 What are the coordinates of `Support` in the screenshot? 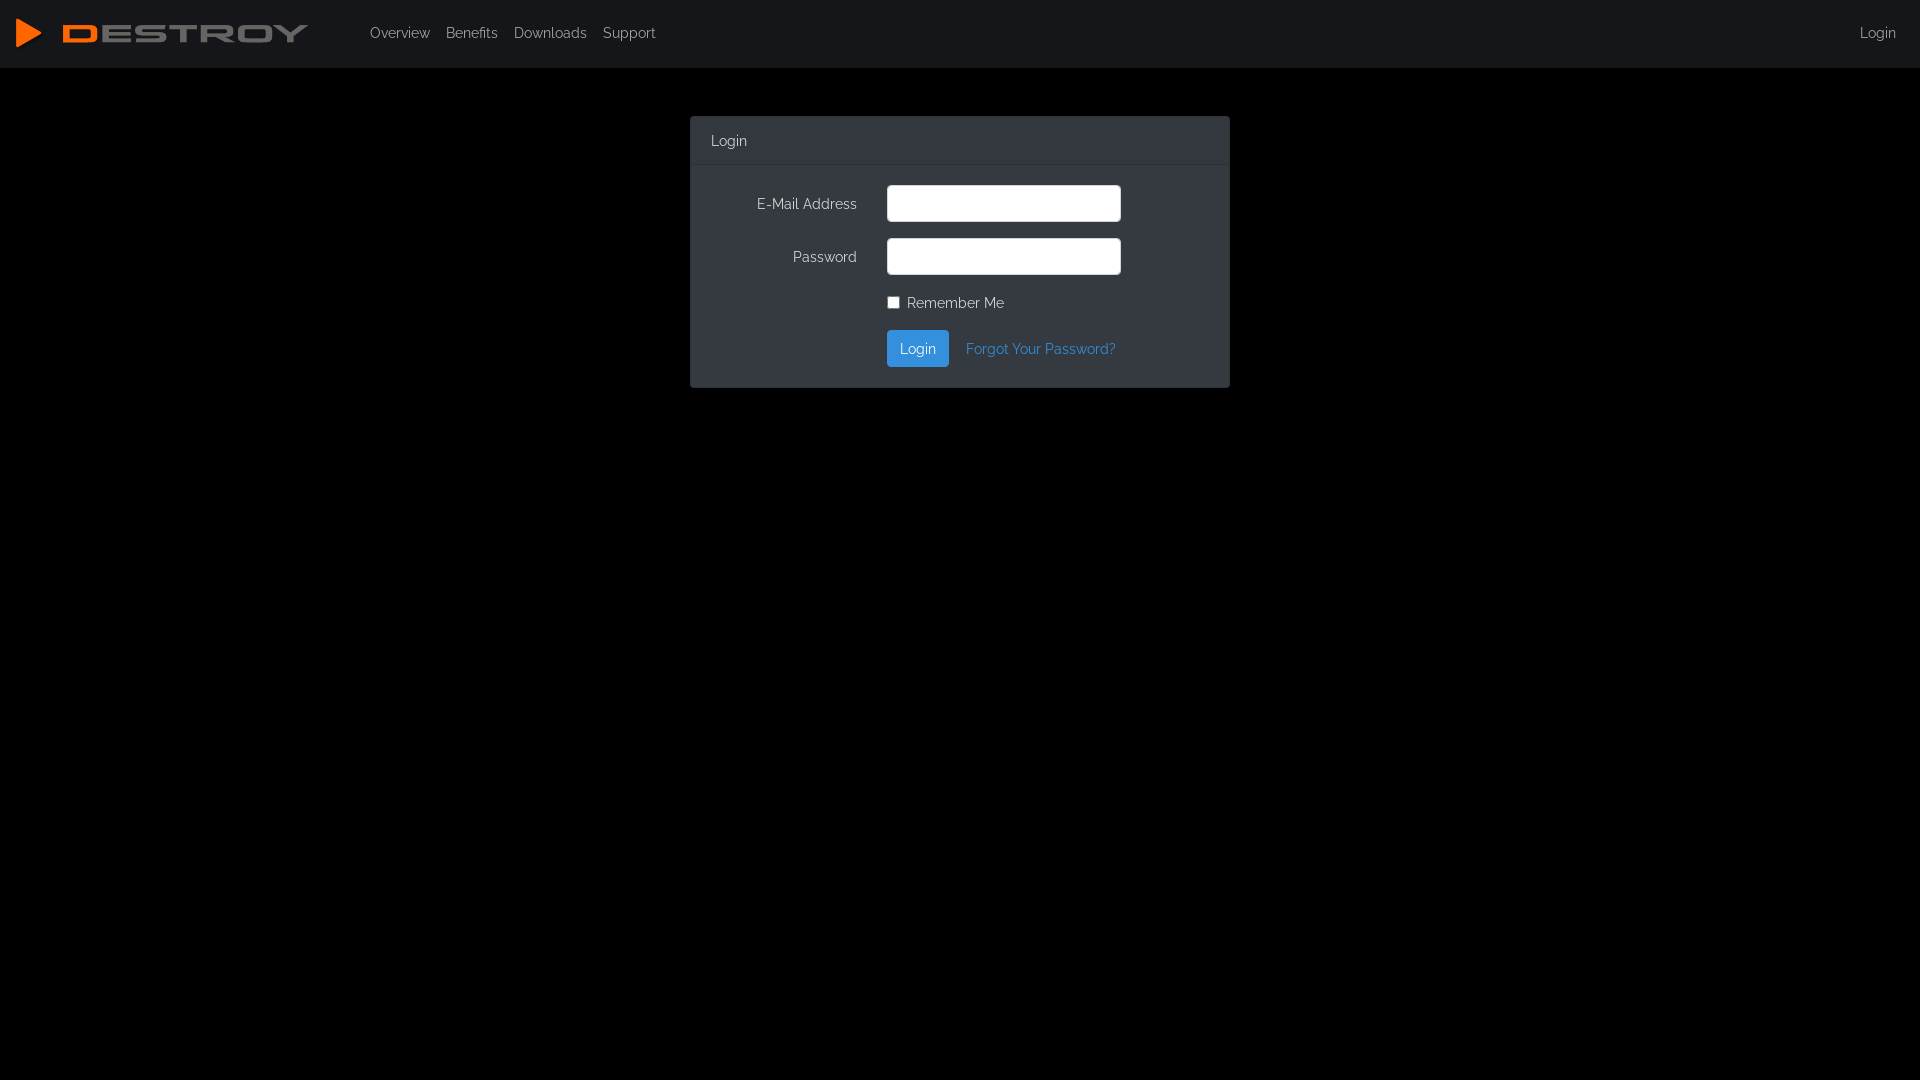 It's located at (630, 32).